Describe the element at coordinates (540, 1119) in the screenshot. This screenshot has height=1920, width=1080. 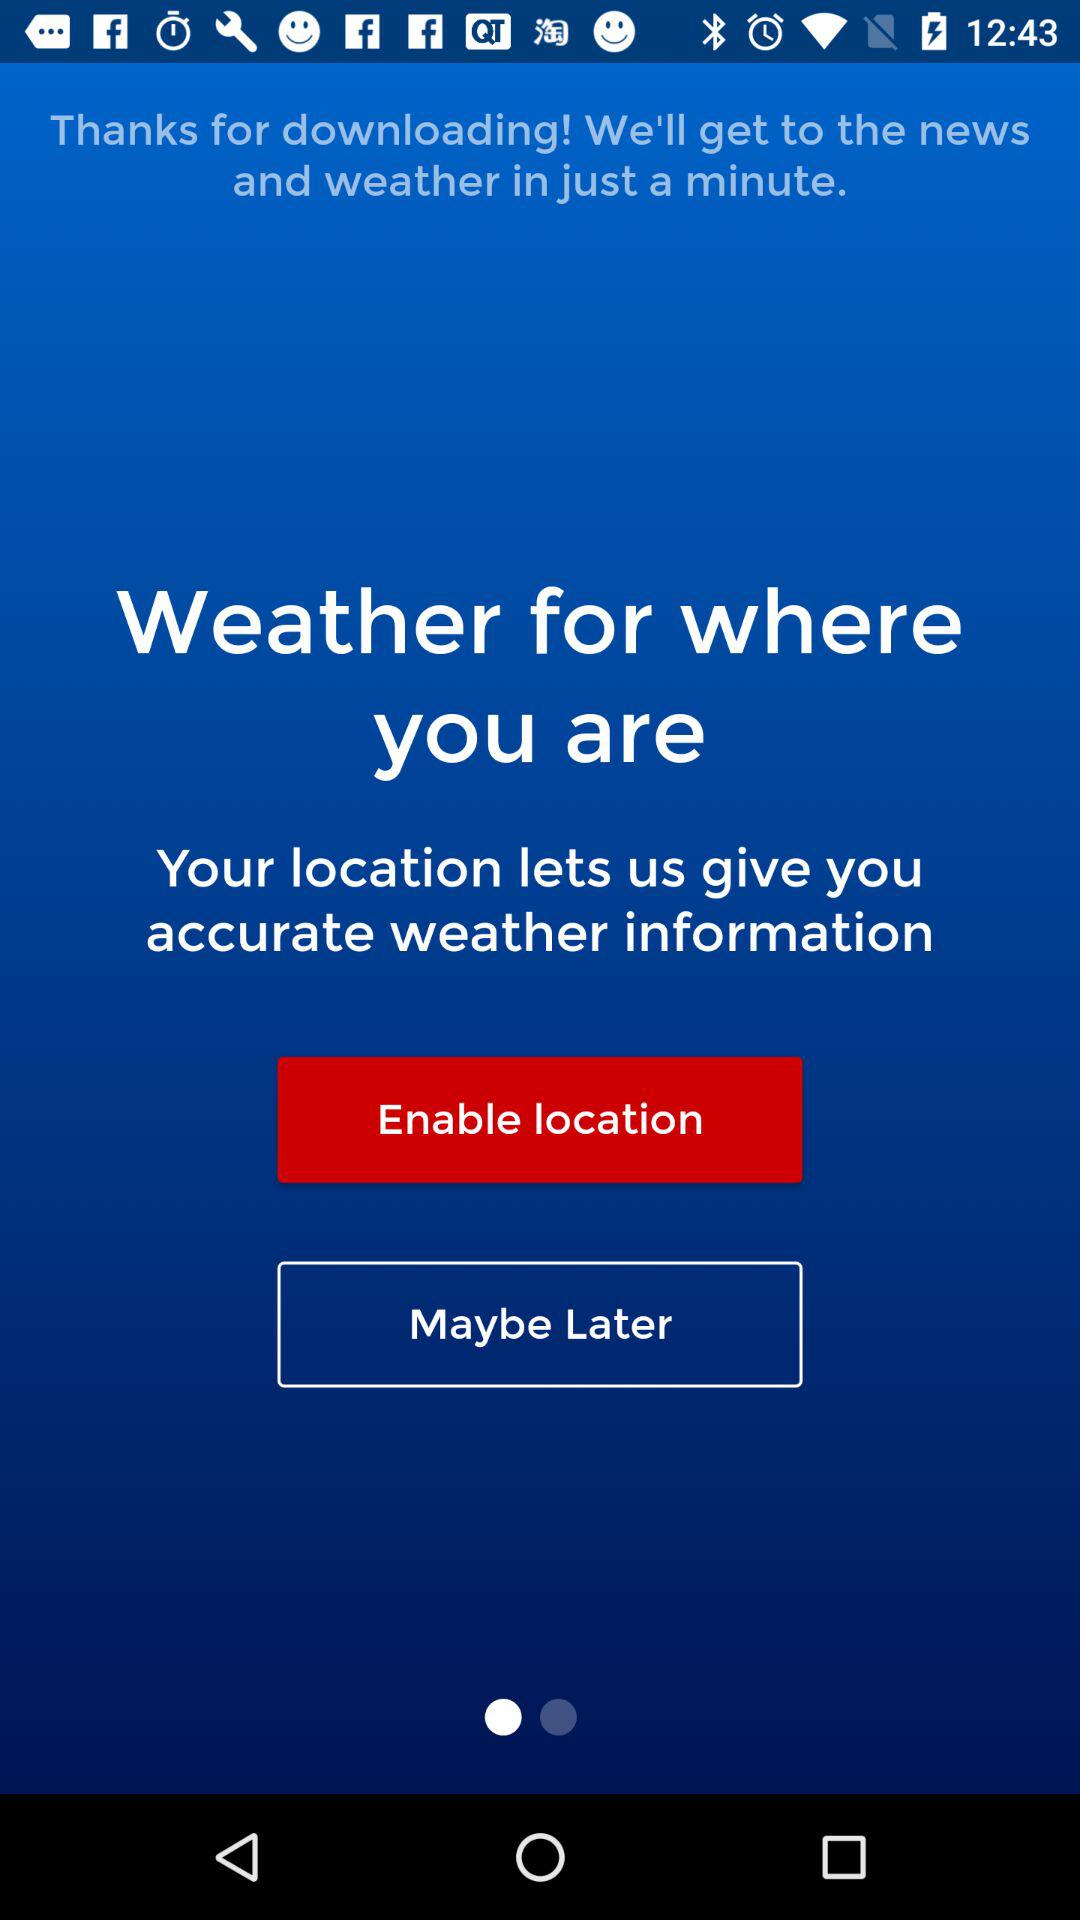
I see `turn off enable location icon` at that location.